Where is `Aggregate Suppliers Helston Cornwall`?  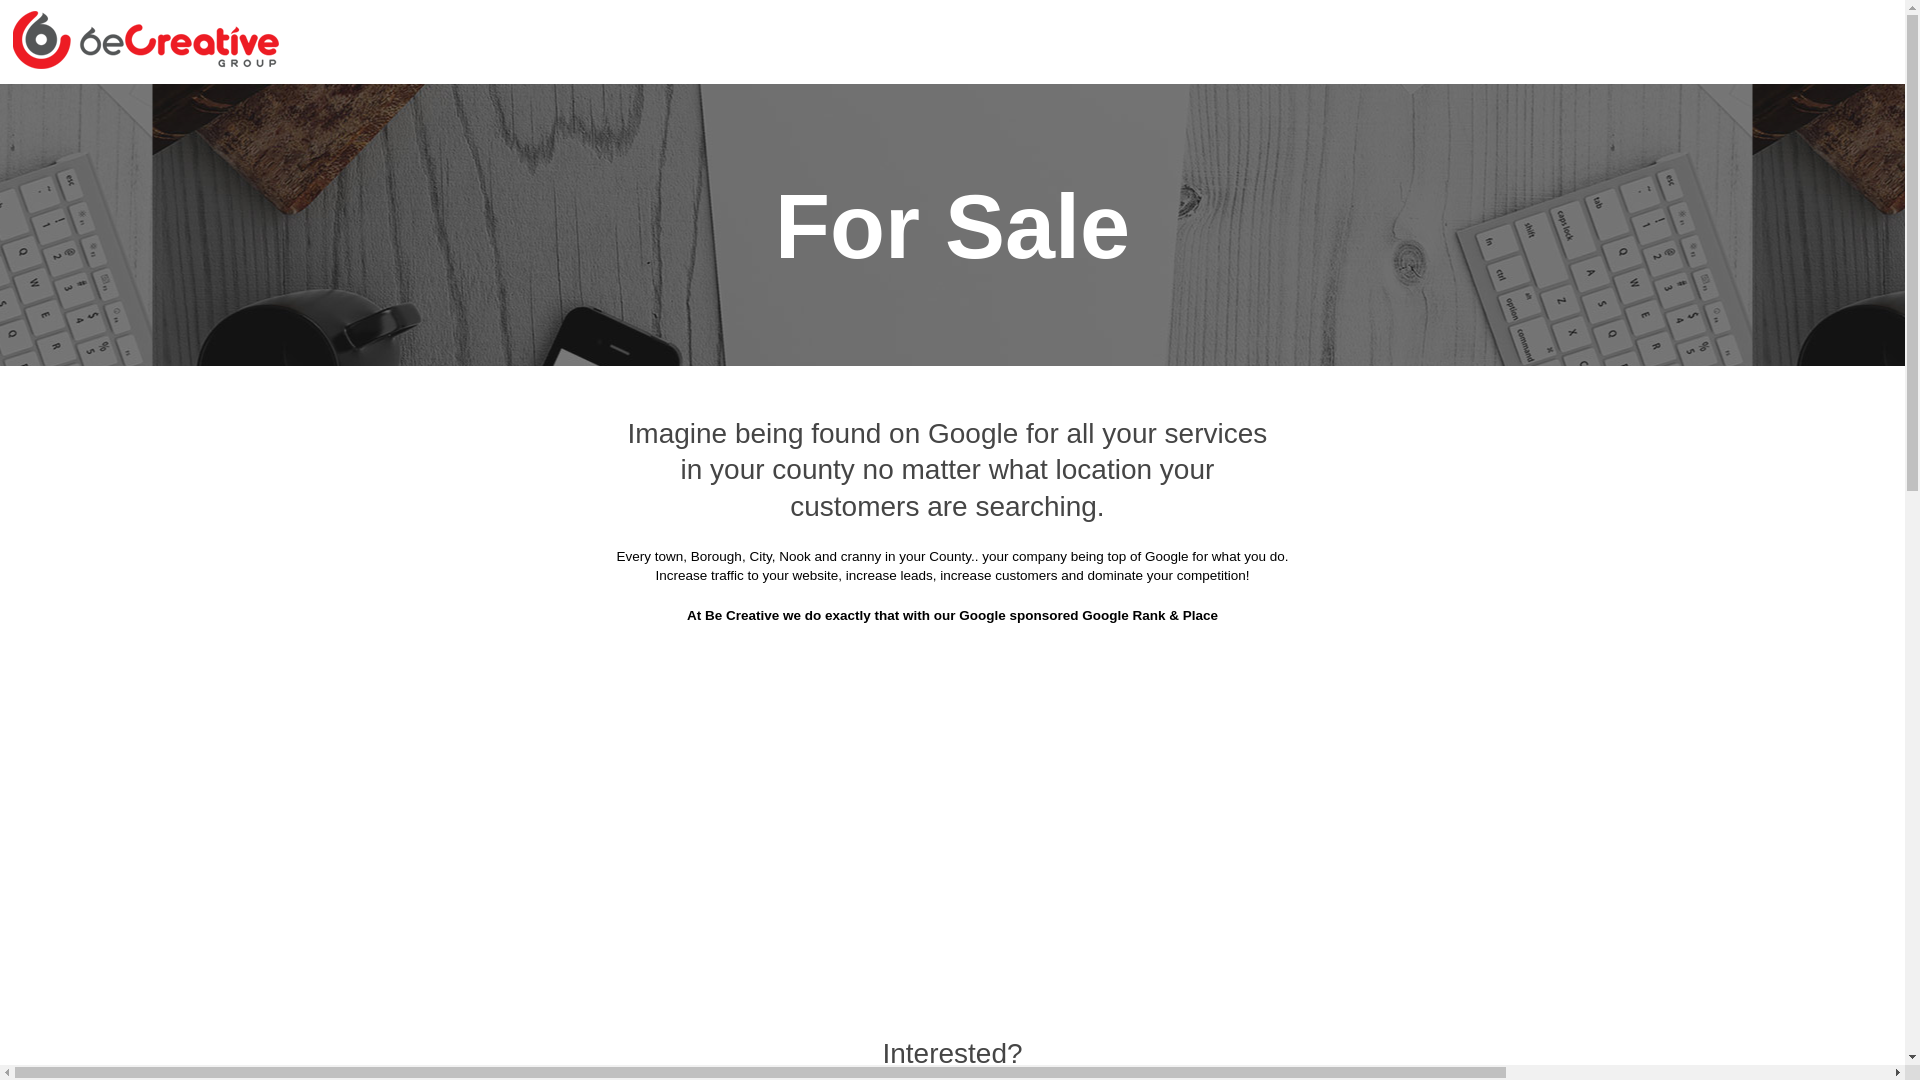
Aggregate Suppliers Helston Cornwall is located at coordinates (1120, 456).